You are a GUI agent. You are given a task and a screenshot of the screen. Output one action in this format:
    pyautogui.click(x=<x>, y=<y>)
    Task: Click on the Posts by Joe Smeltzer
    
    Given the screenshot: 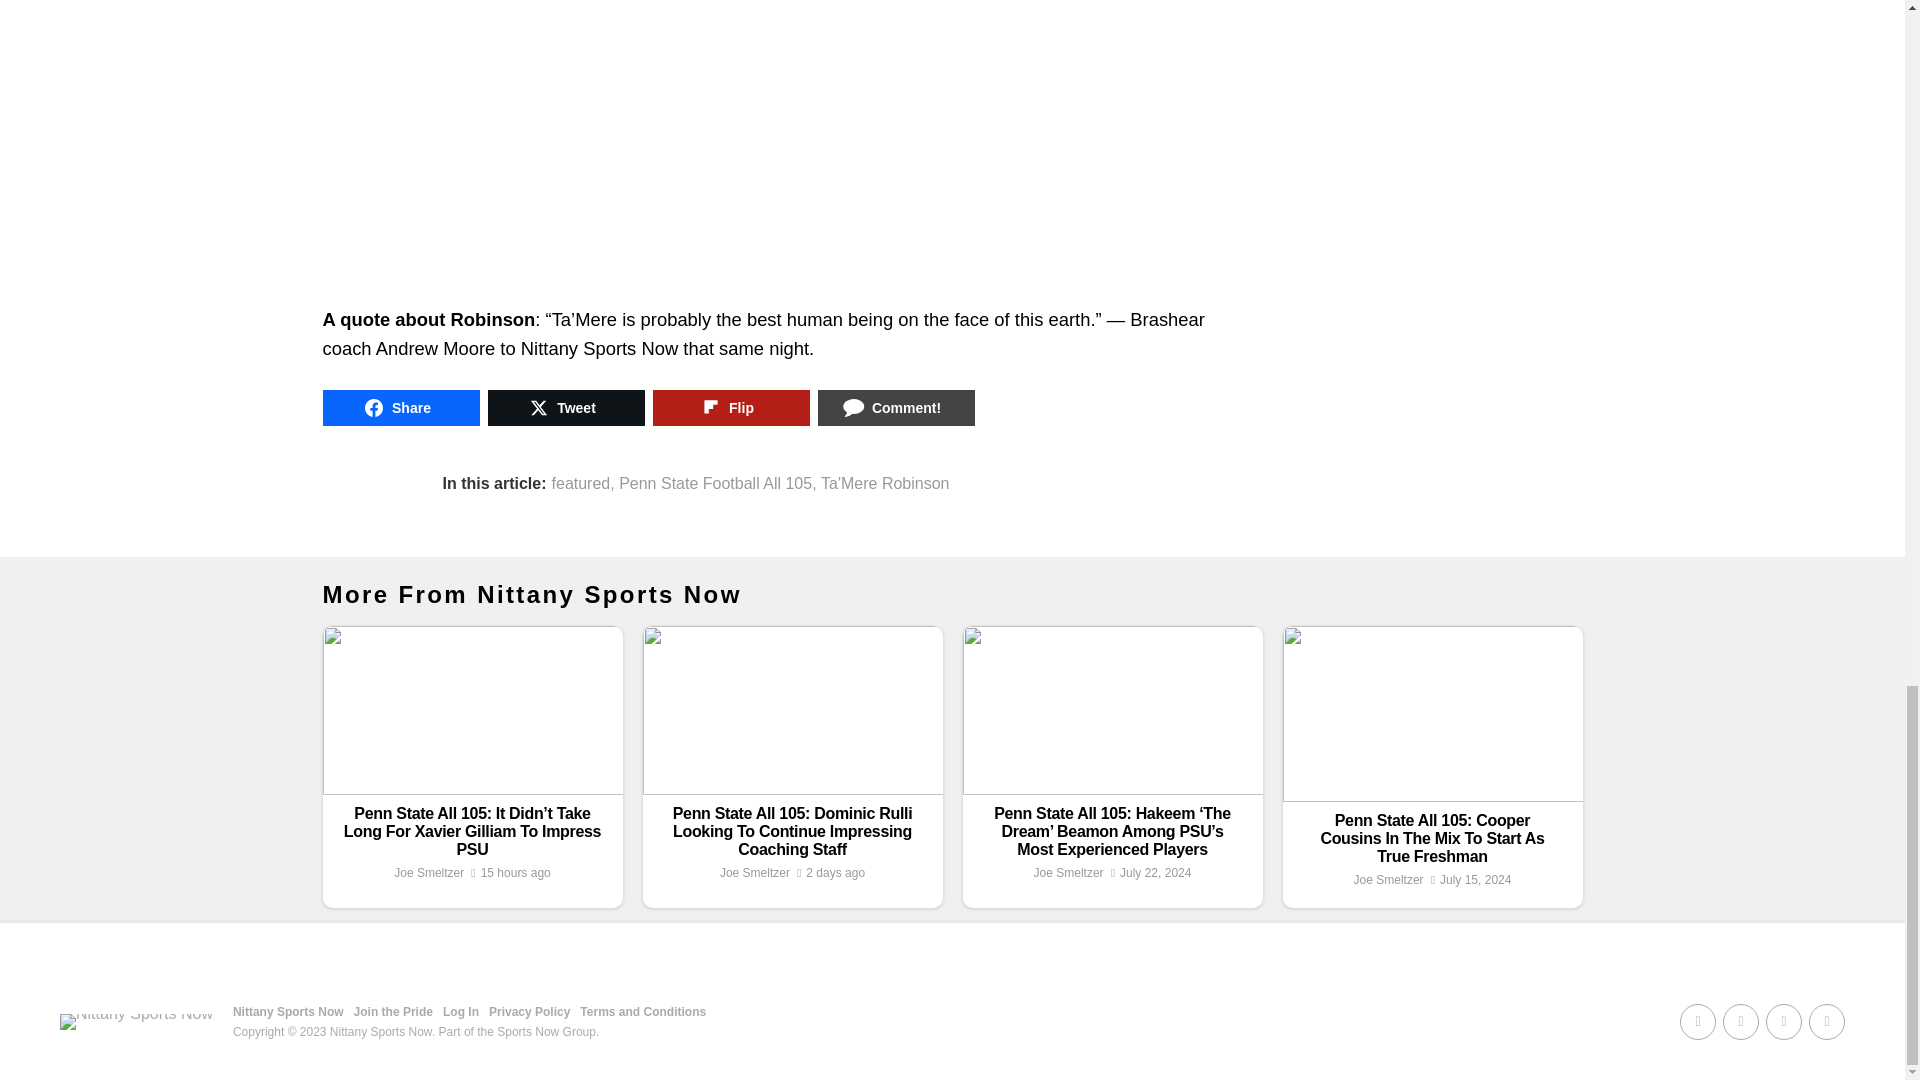 What is the action you would take?
    pyautogui.click(x=754, y=873)
    